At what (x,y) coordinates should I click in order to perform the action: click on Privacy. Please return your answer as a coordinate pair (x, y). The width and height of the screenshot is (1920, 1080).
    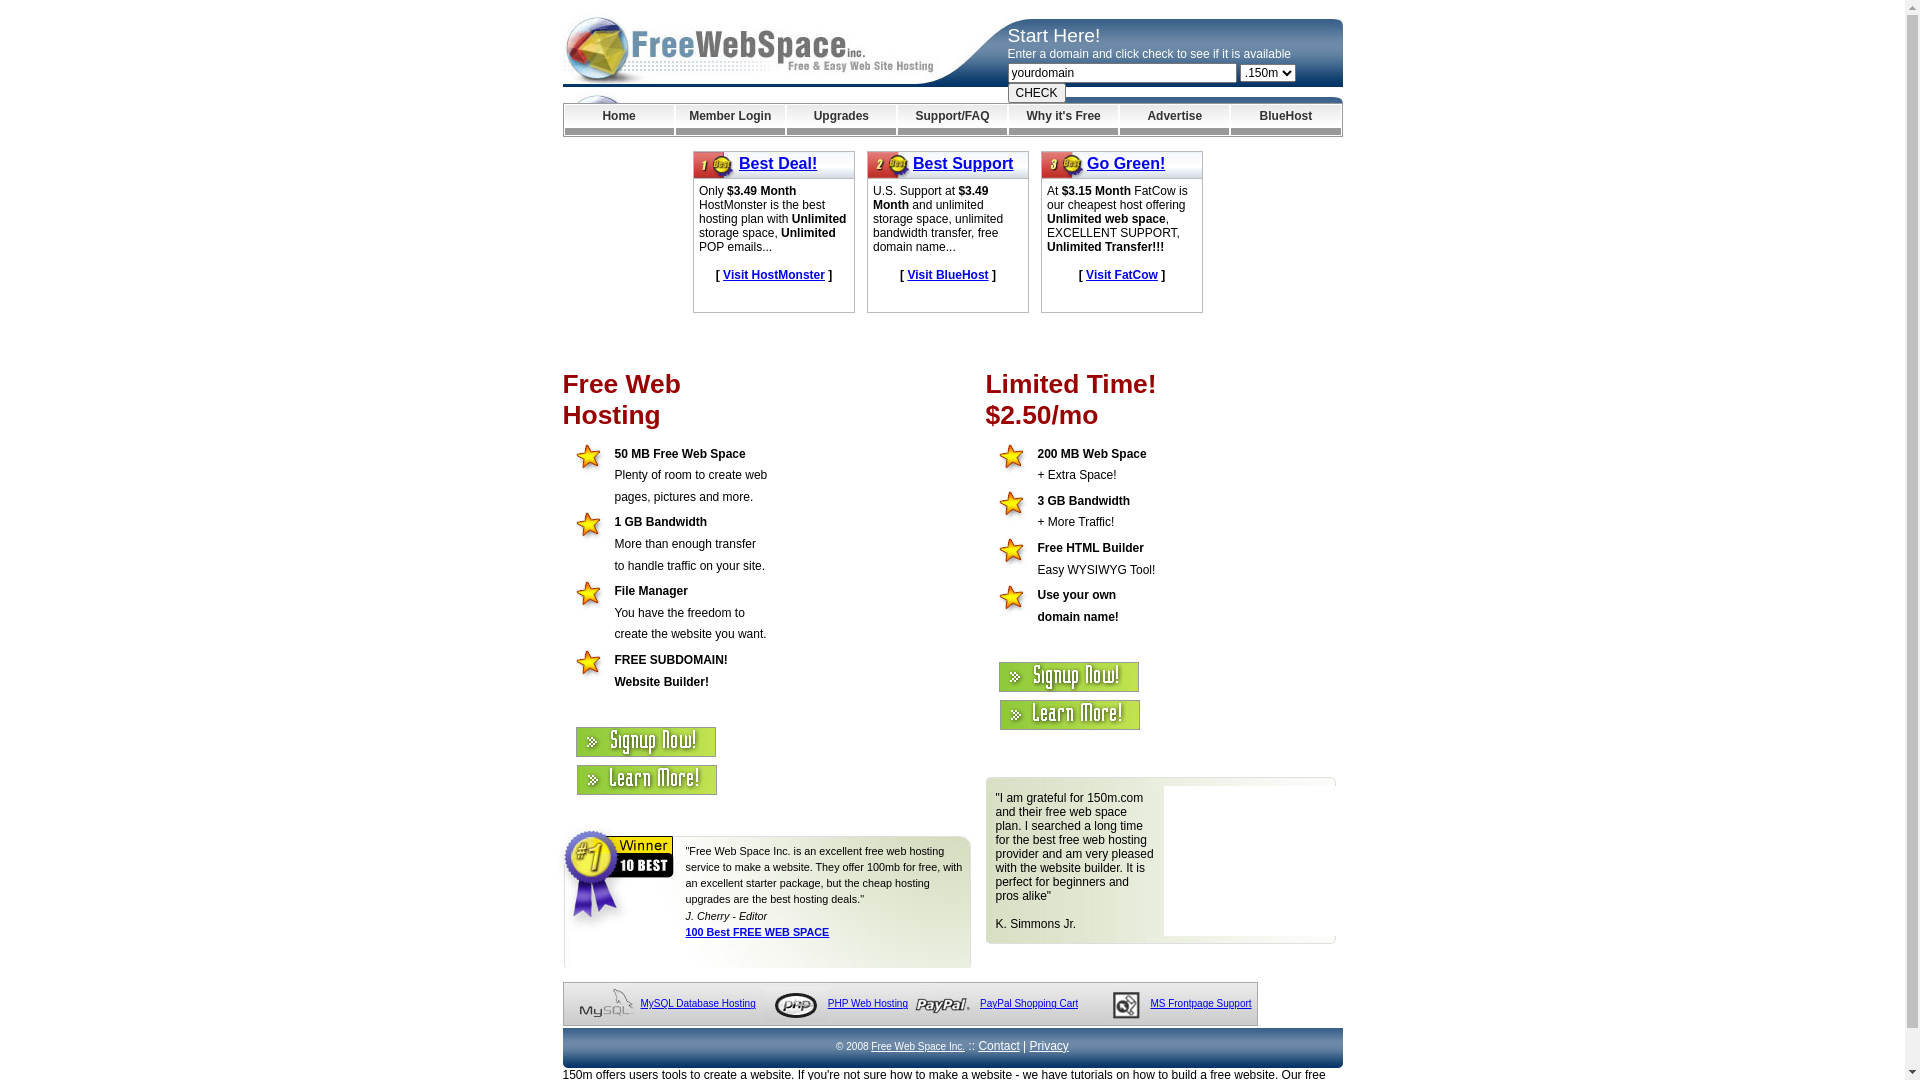
    Looking at the image, I should click on (1050, 1046).